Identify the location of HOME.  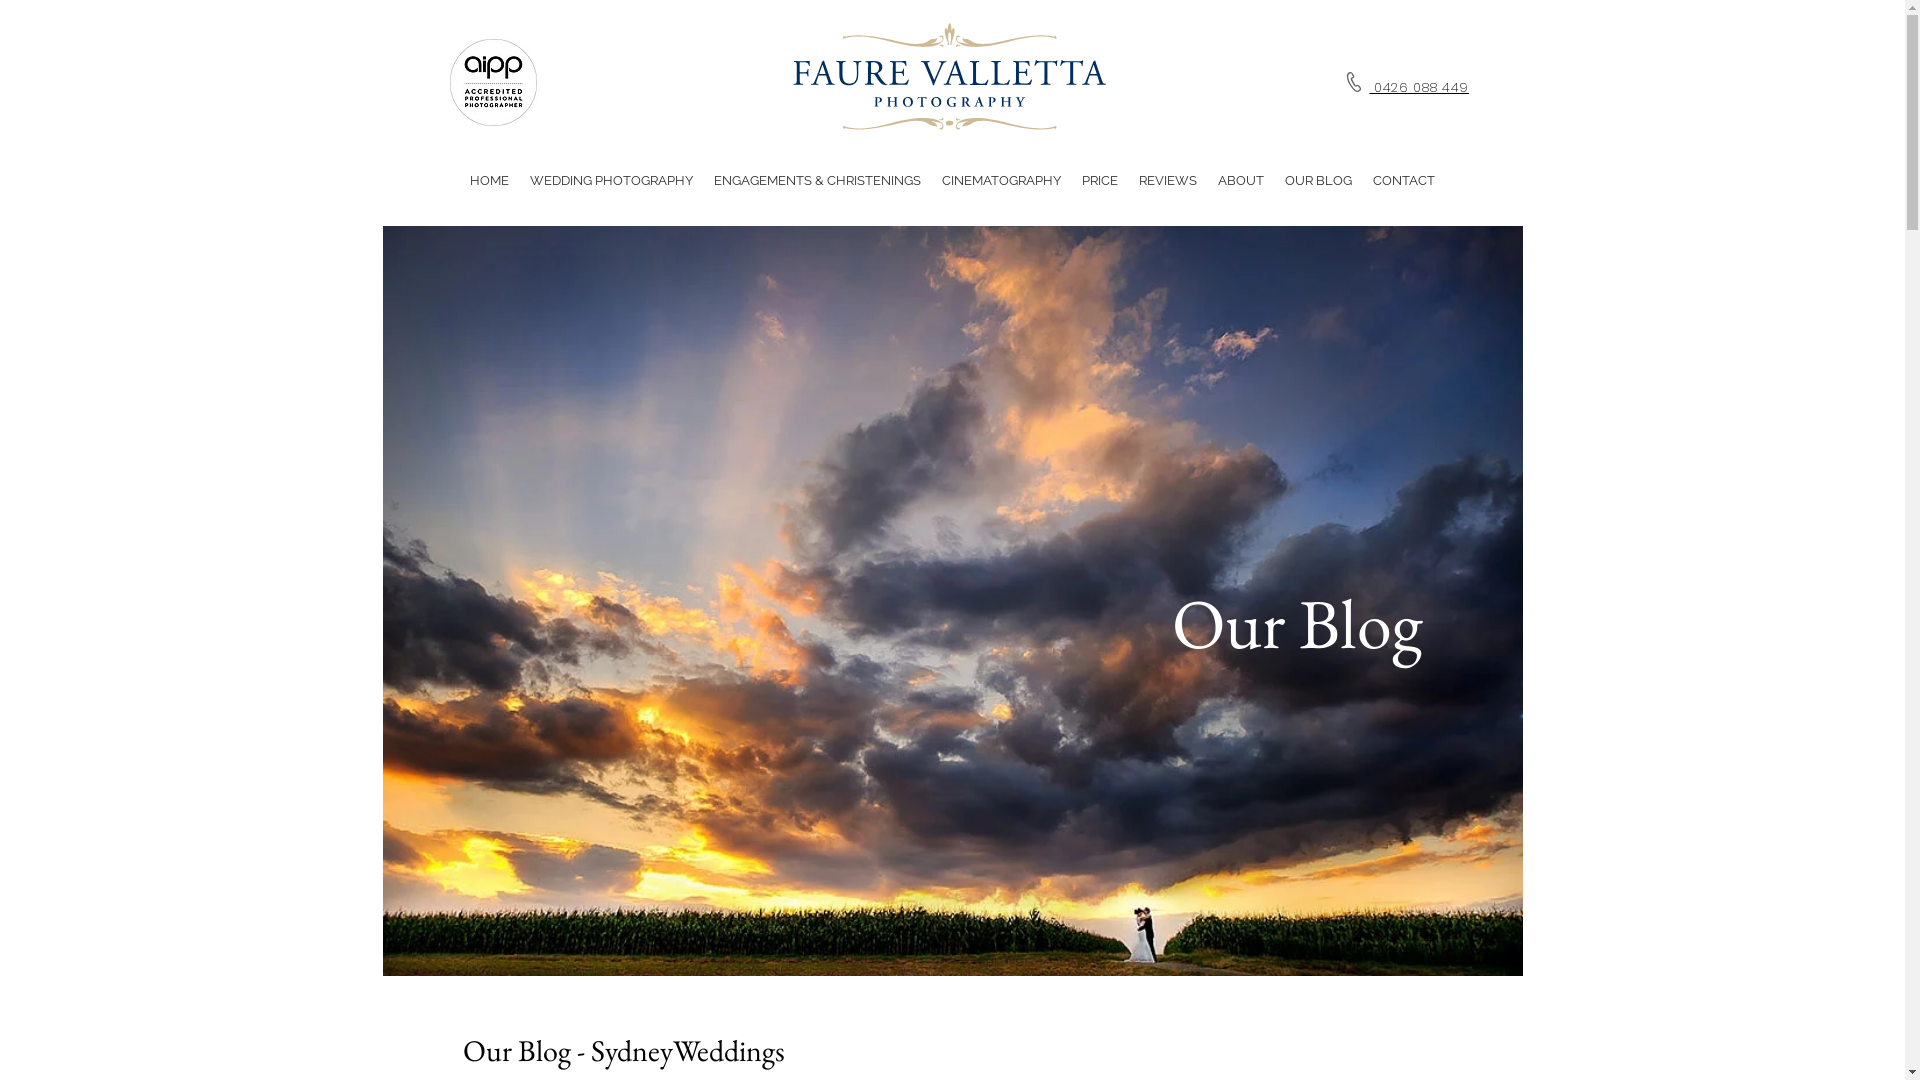
(490, 180).